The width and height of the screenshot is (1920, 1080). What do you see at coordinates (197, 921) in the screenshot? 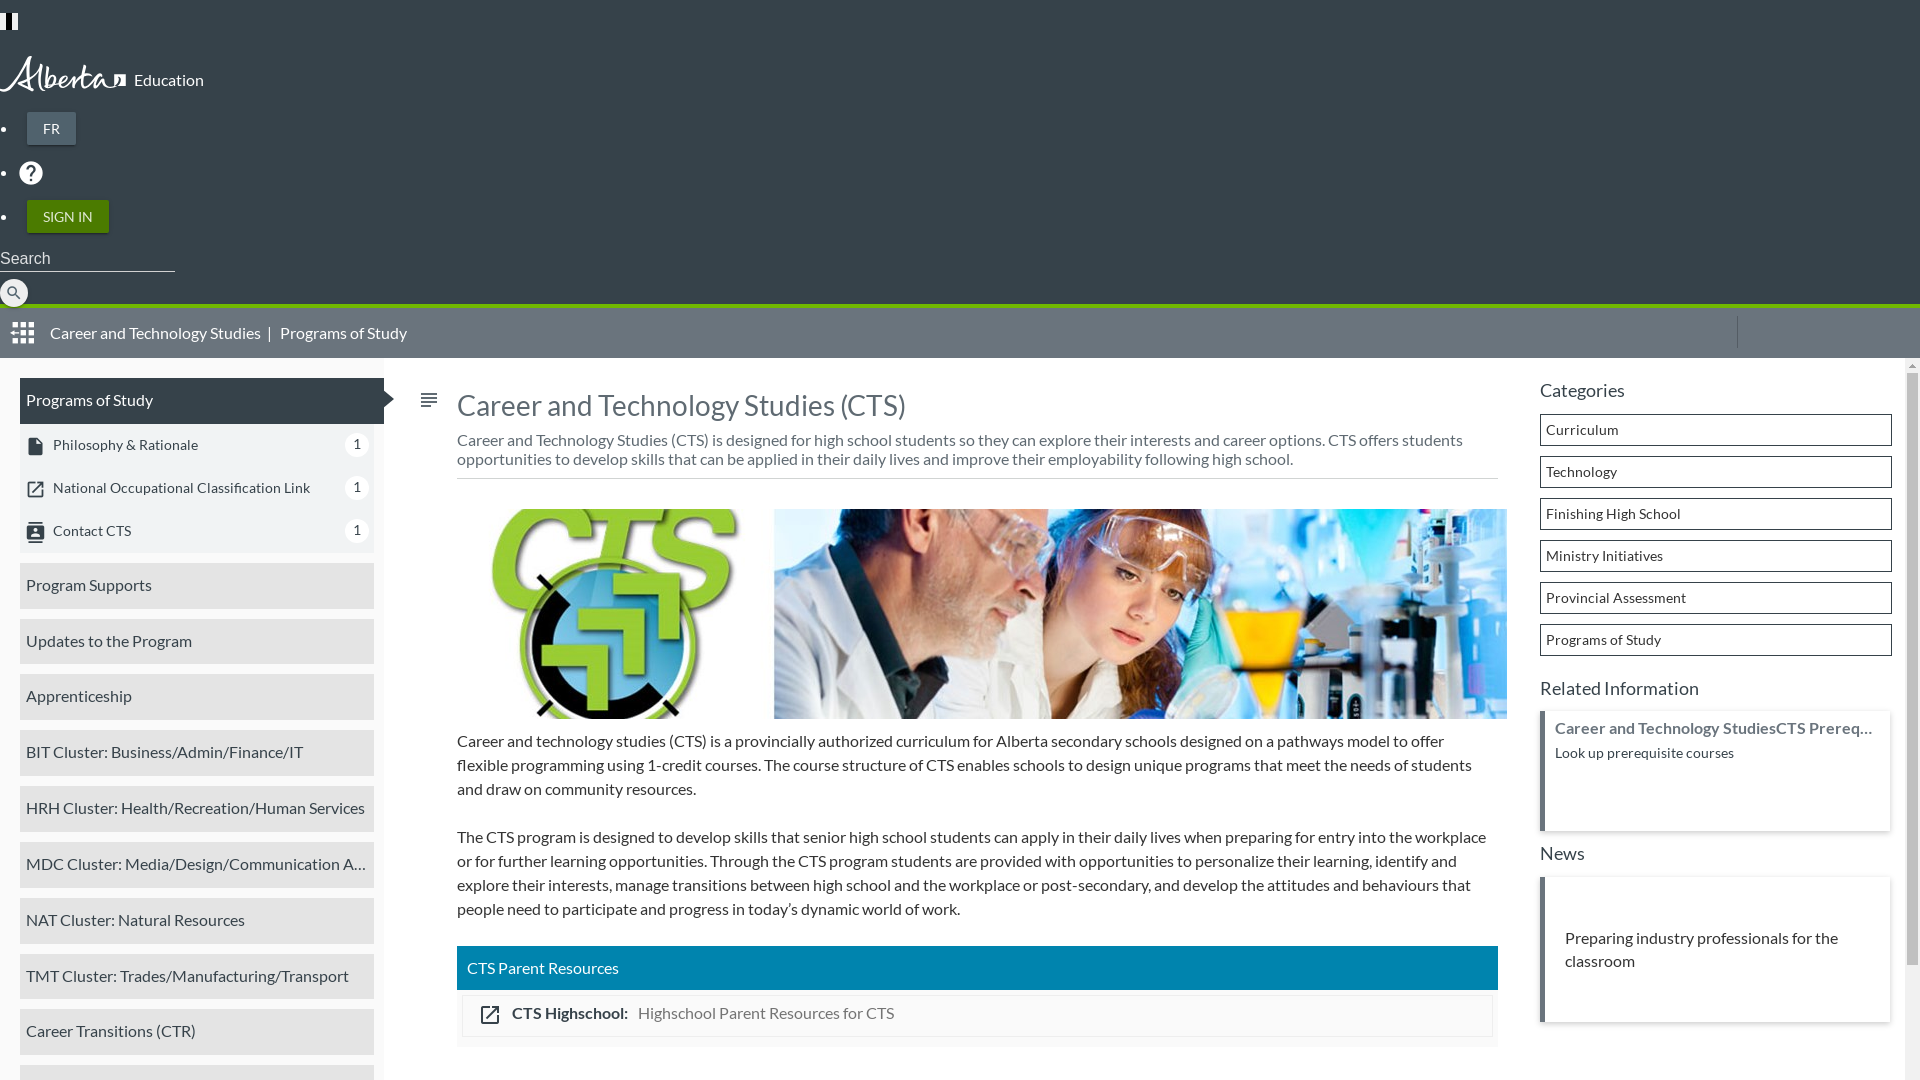
I see `NAT Cluster: Natural Resources` at bounding box center [197, 921].